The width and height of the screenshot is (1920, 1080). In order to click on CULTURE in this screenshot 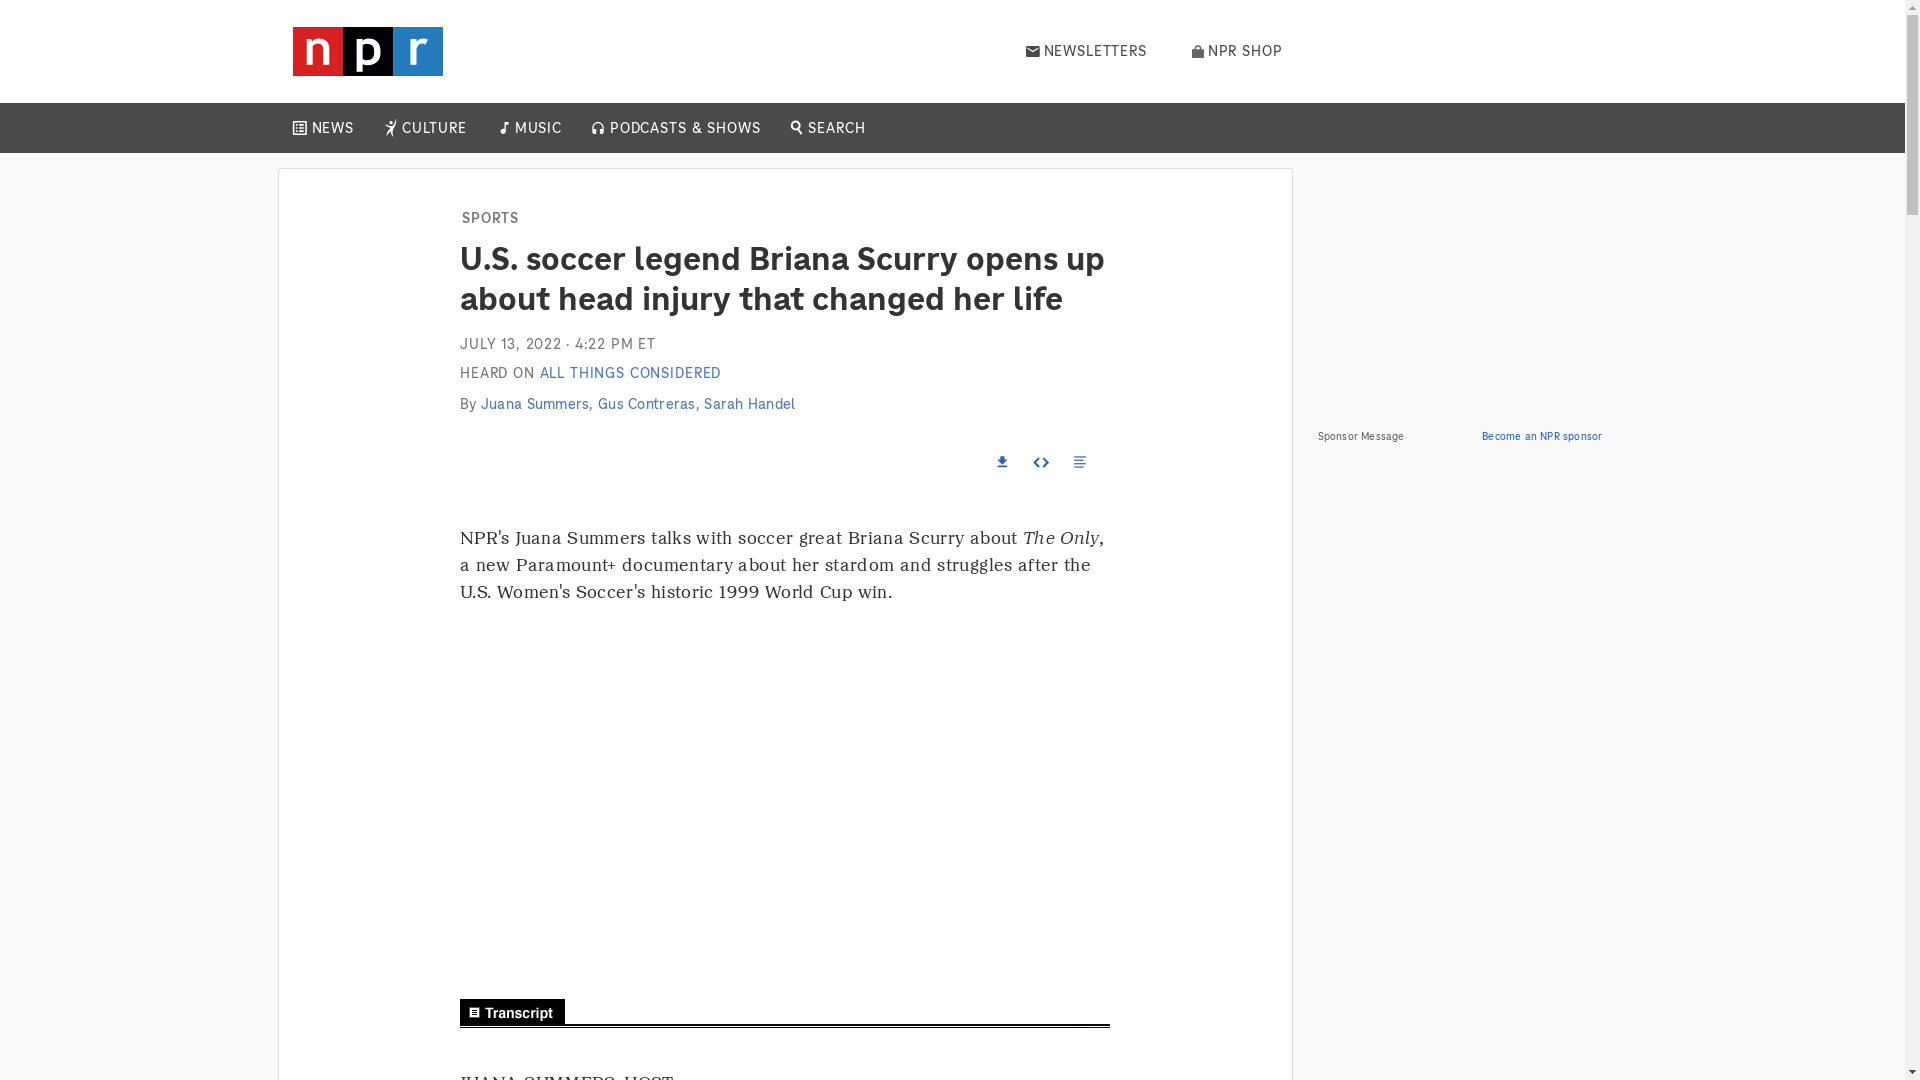, I will do `click(434, 128)`.